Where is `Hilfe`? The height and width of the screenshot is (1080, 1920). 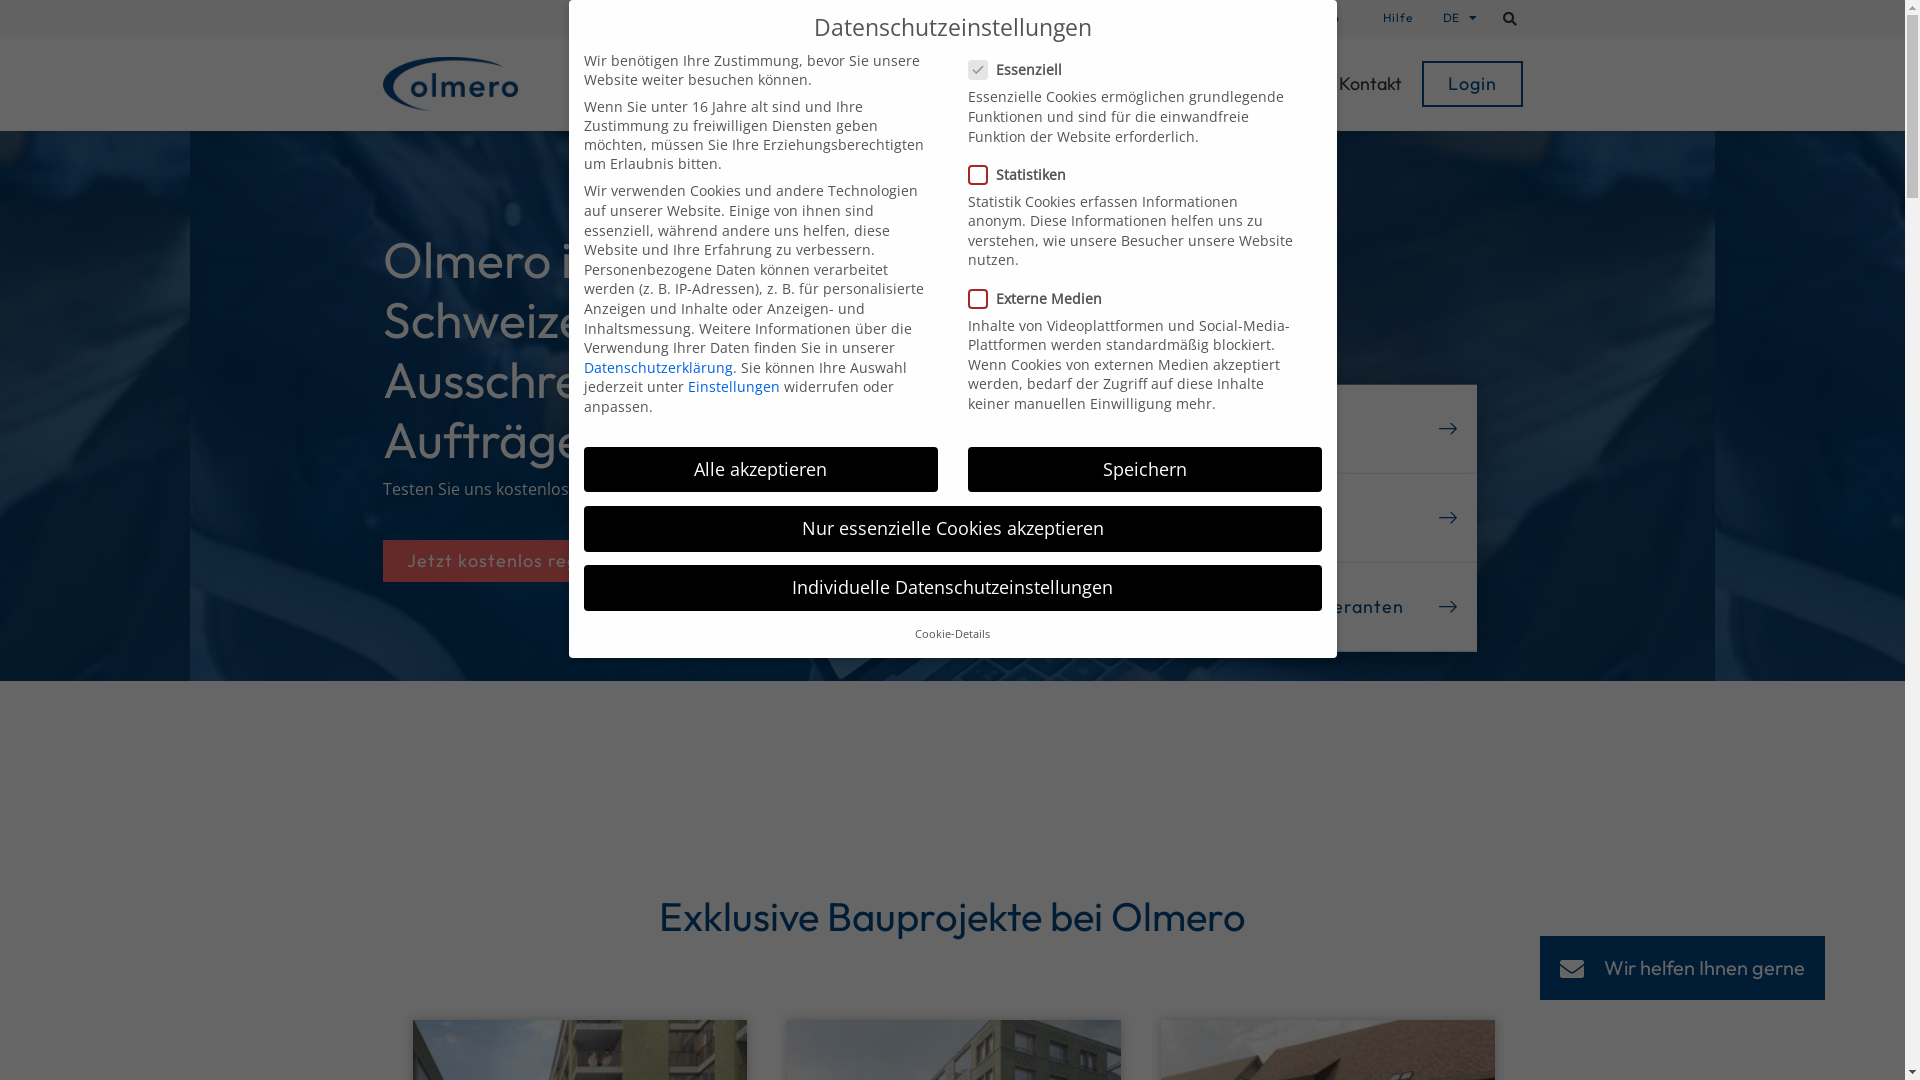 Hilfe is located at coordinates (1397, 18).